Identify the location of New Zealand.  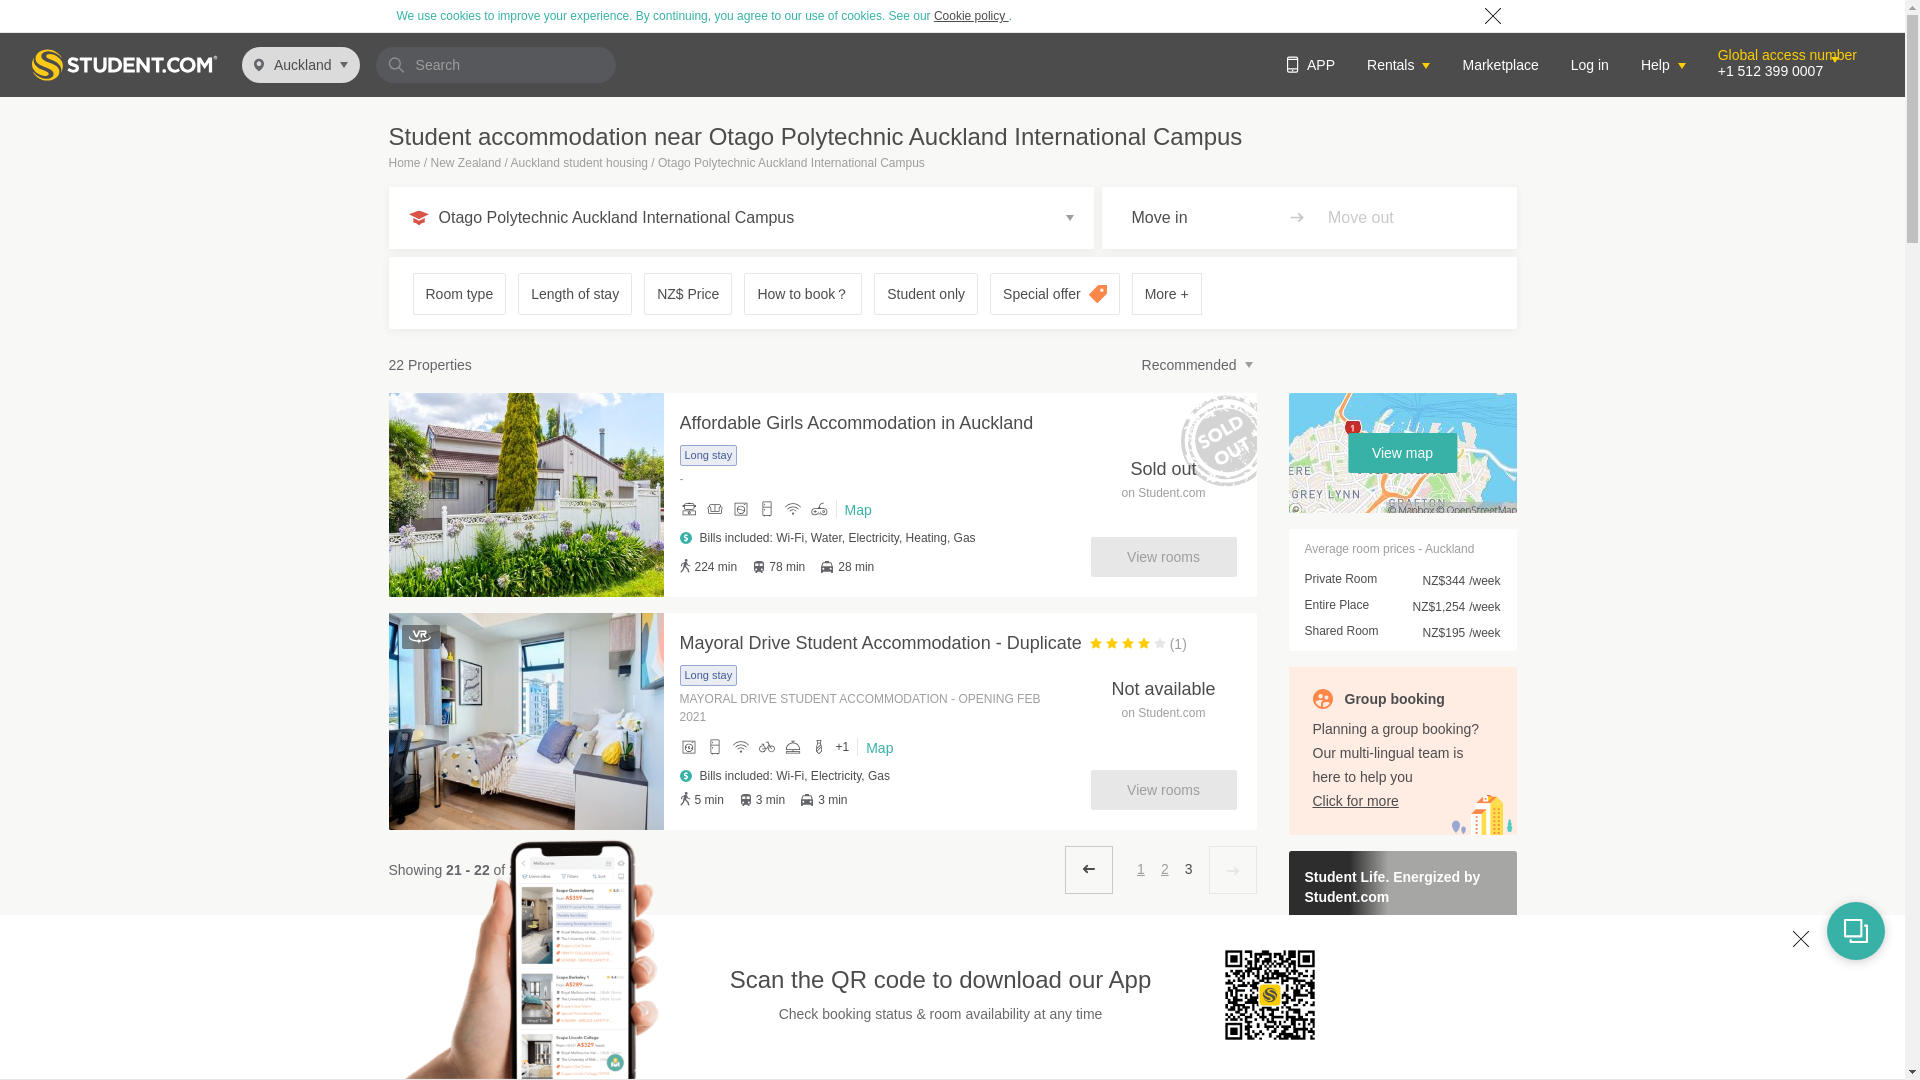
(466, 162).